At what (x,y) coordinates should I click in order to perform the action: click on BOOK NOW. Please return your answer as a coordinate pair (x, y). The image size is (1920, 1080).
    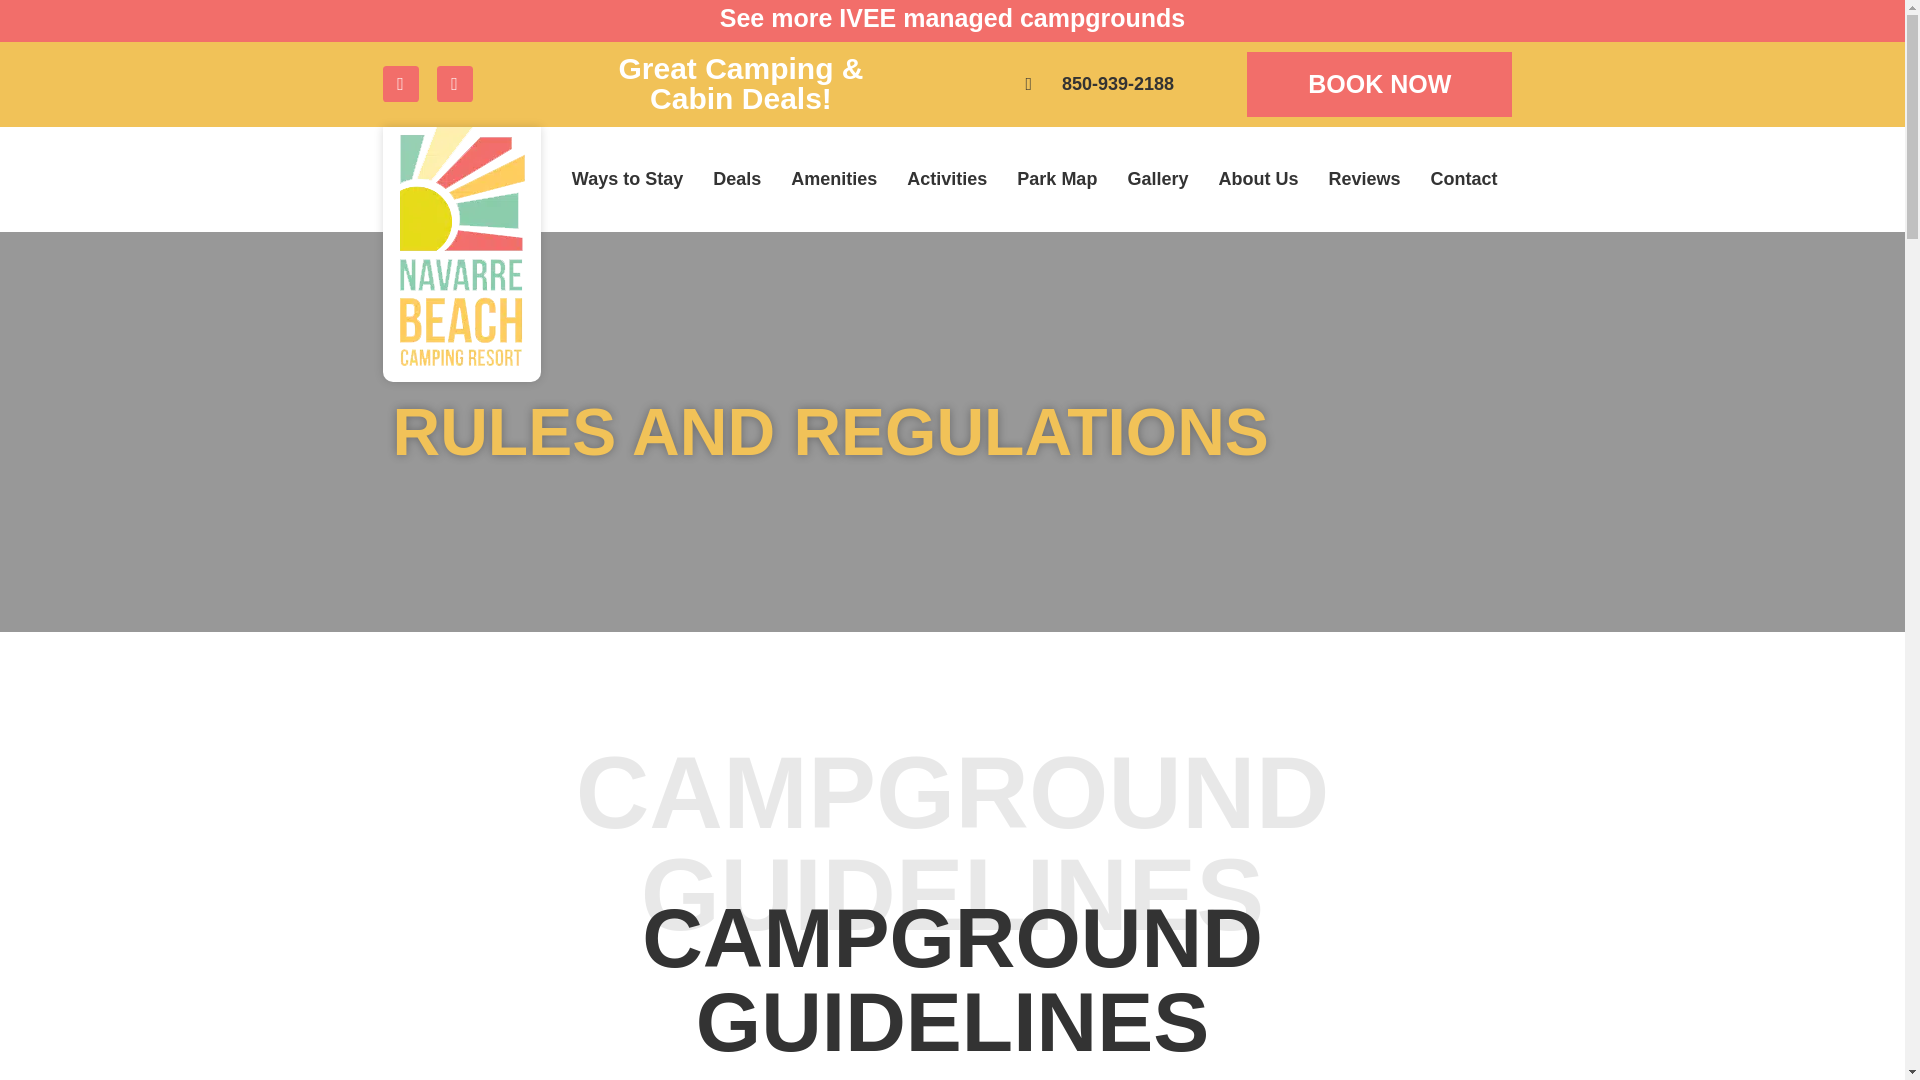
    Looking at the image, I should click on (1379, 84).